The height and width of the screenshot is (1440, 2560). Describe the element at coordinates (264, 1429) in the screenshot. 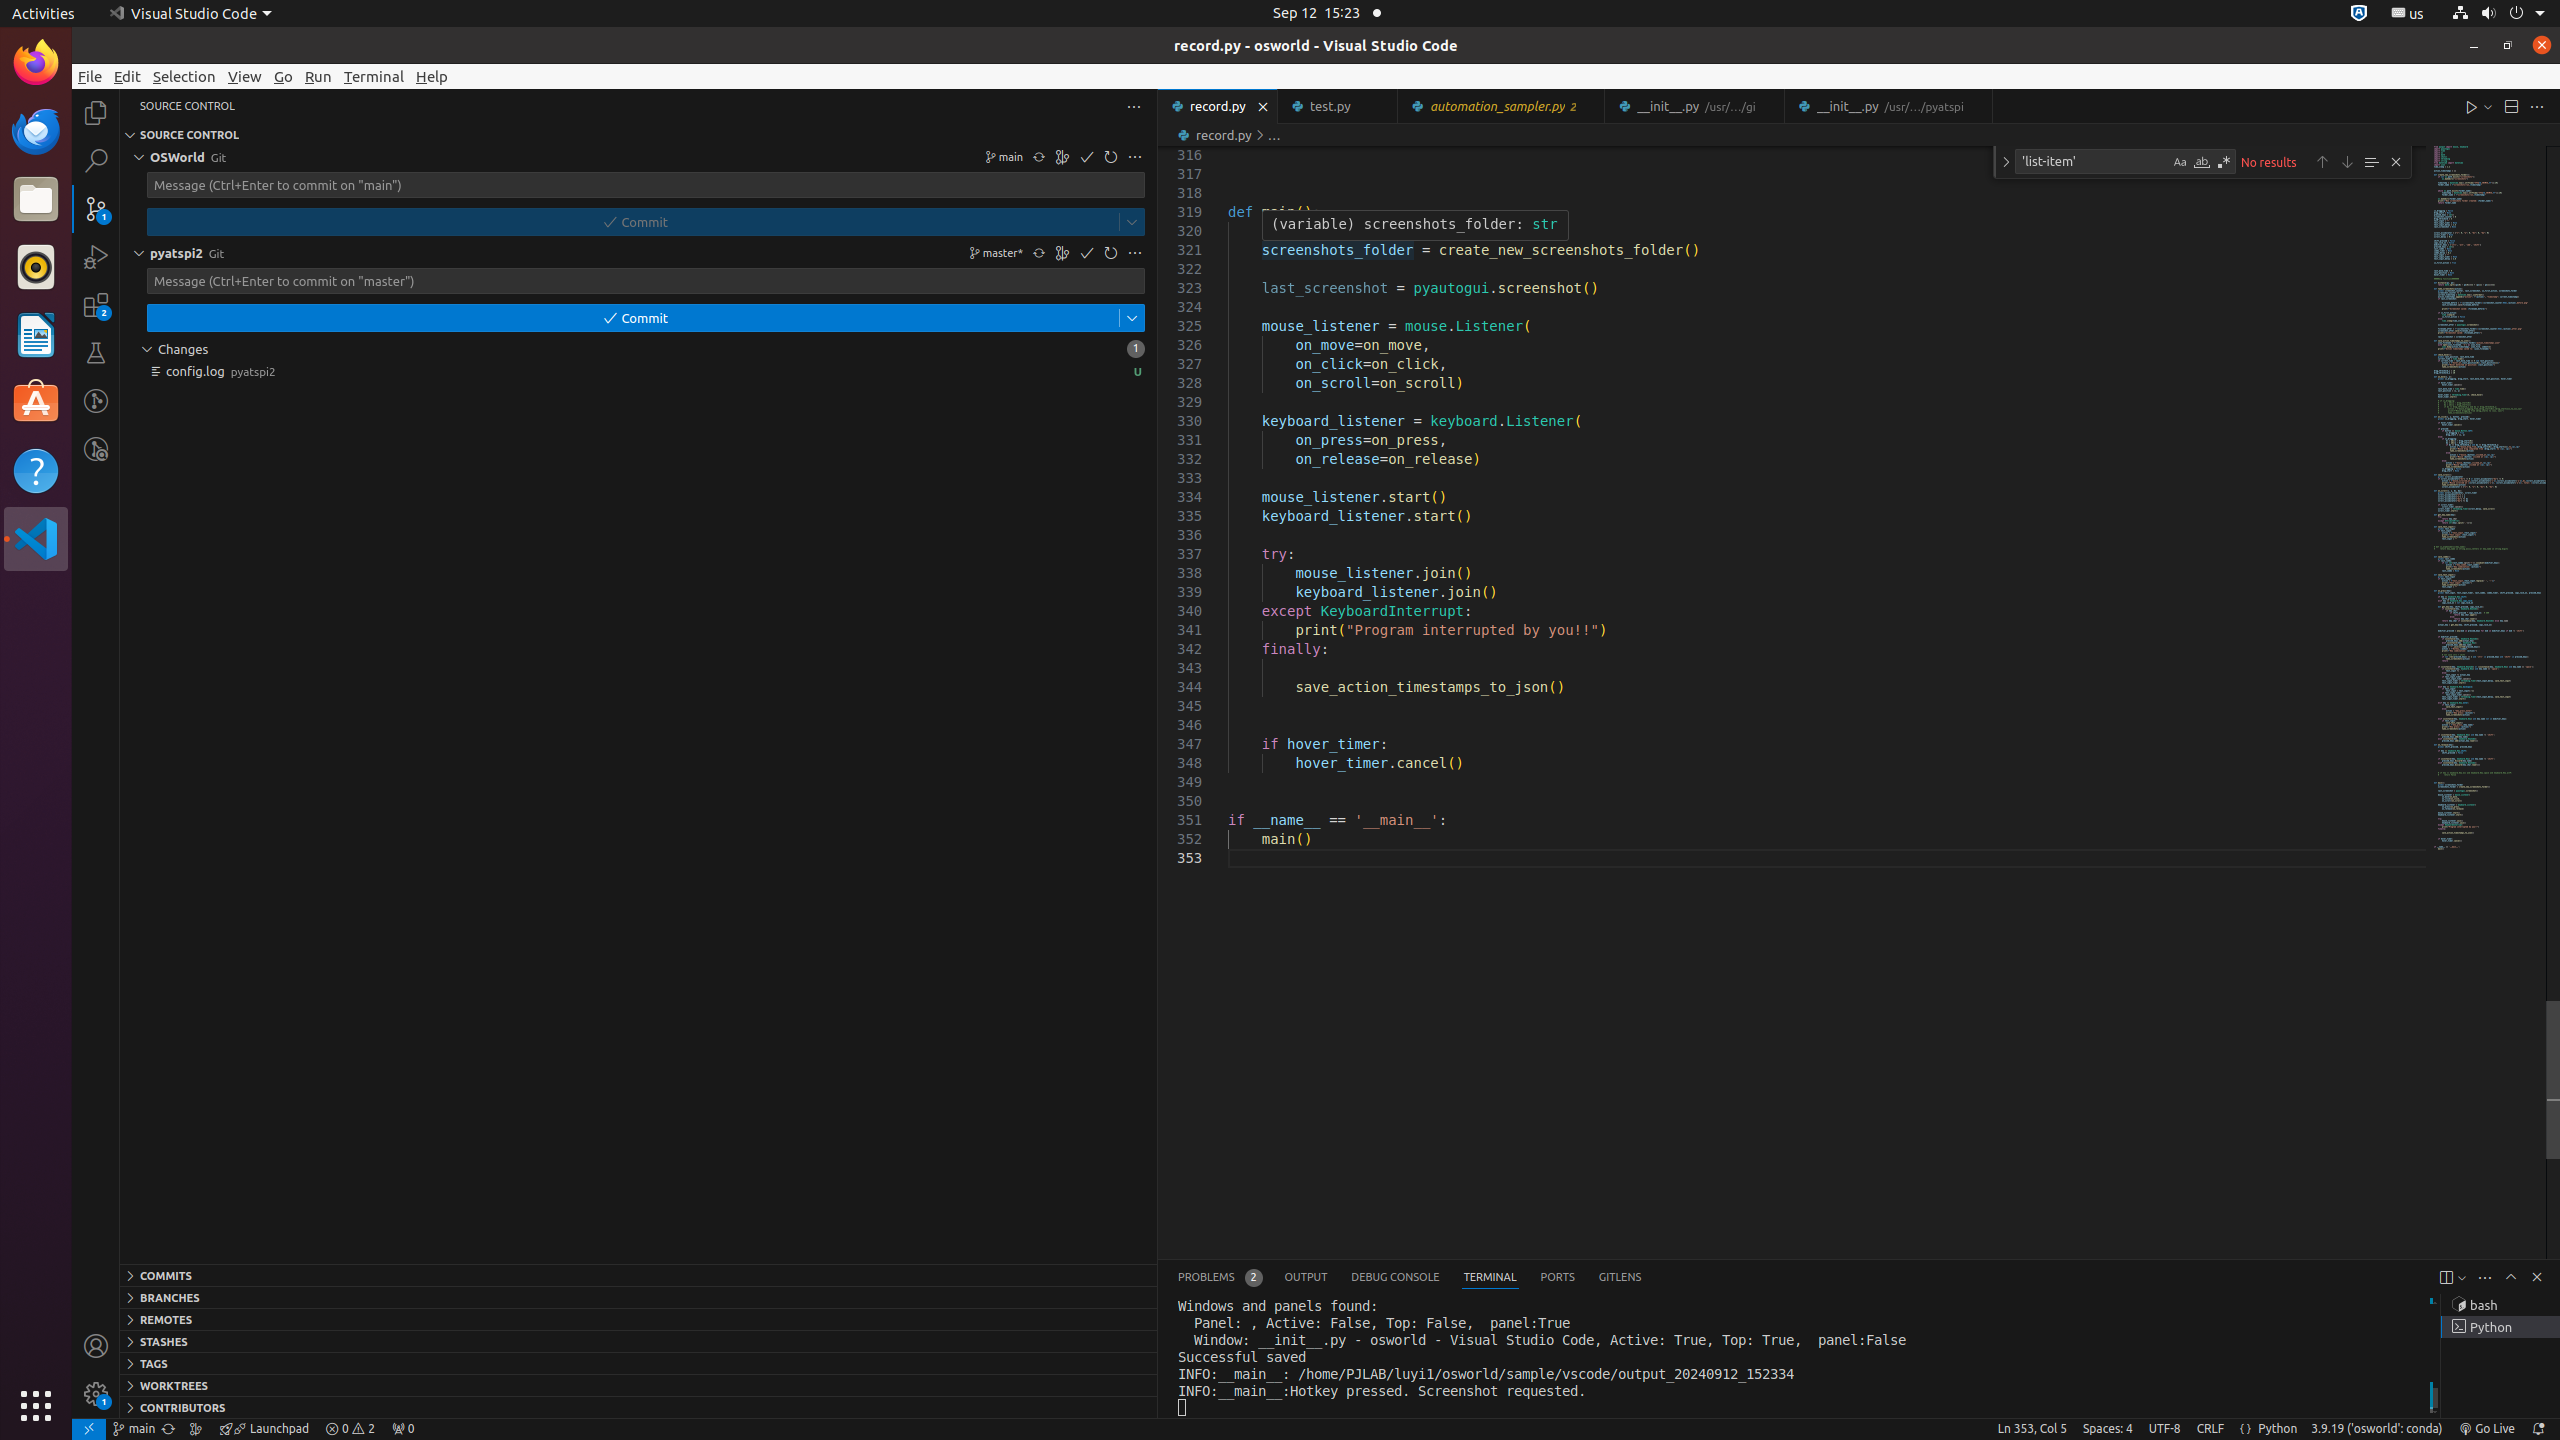

I see `rocket gitlens-unplug Launchpad, GitLens Launchpad ᴘʀᴇᴠɪᴇᴡ    &mdash;    [$(question)](command:gitlens.launchpad.indicator.action?%22info%22 "What is this?") [$(gear)](command:workbench.action.openSettings?%22gitlens.launchpad%22 "Settings")  |  [$(circle-slash) Hide](command:gitlens.launchpad.indicator.action?%22hide%22 "Hide") --- [Launchpad](command:gitlens.launchpad.indicator.action?%info%22 "Learn about Launchpad") organizes your pull requests into actionable groups to help you focus and keep your team unblocked. It's always accessible using the `GitLens: Open Launchpad` command from the Command Palette. --- [Connect an integration](command:gitlens.showLaunchpad?%7B%22source%22%3A%22launchpad-indicator%22%7D "Connect an integration") to get started.` at that location.